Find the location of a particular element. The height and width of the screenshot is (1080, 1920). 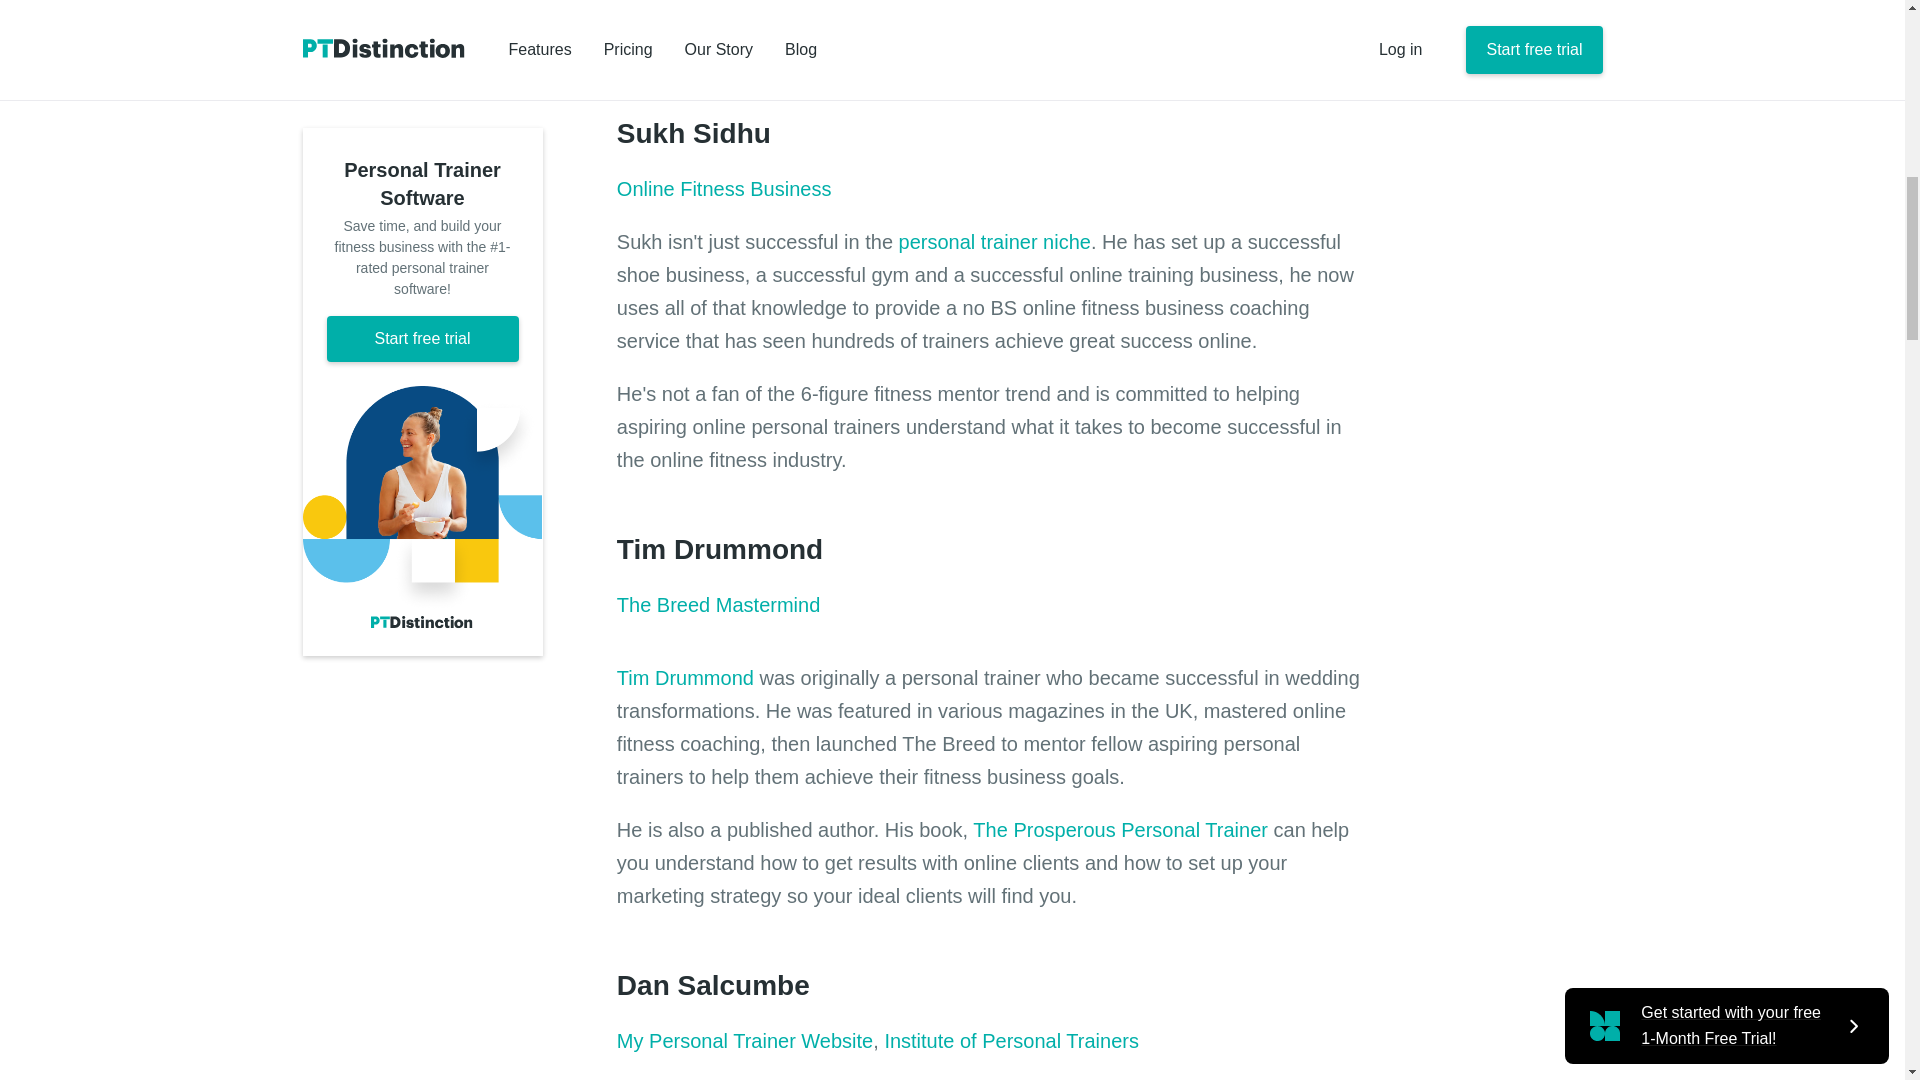

personal trainer niche is located at coordinates (994, 242).